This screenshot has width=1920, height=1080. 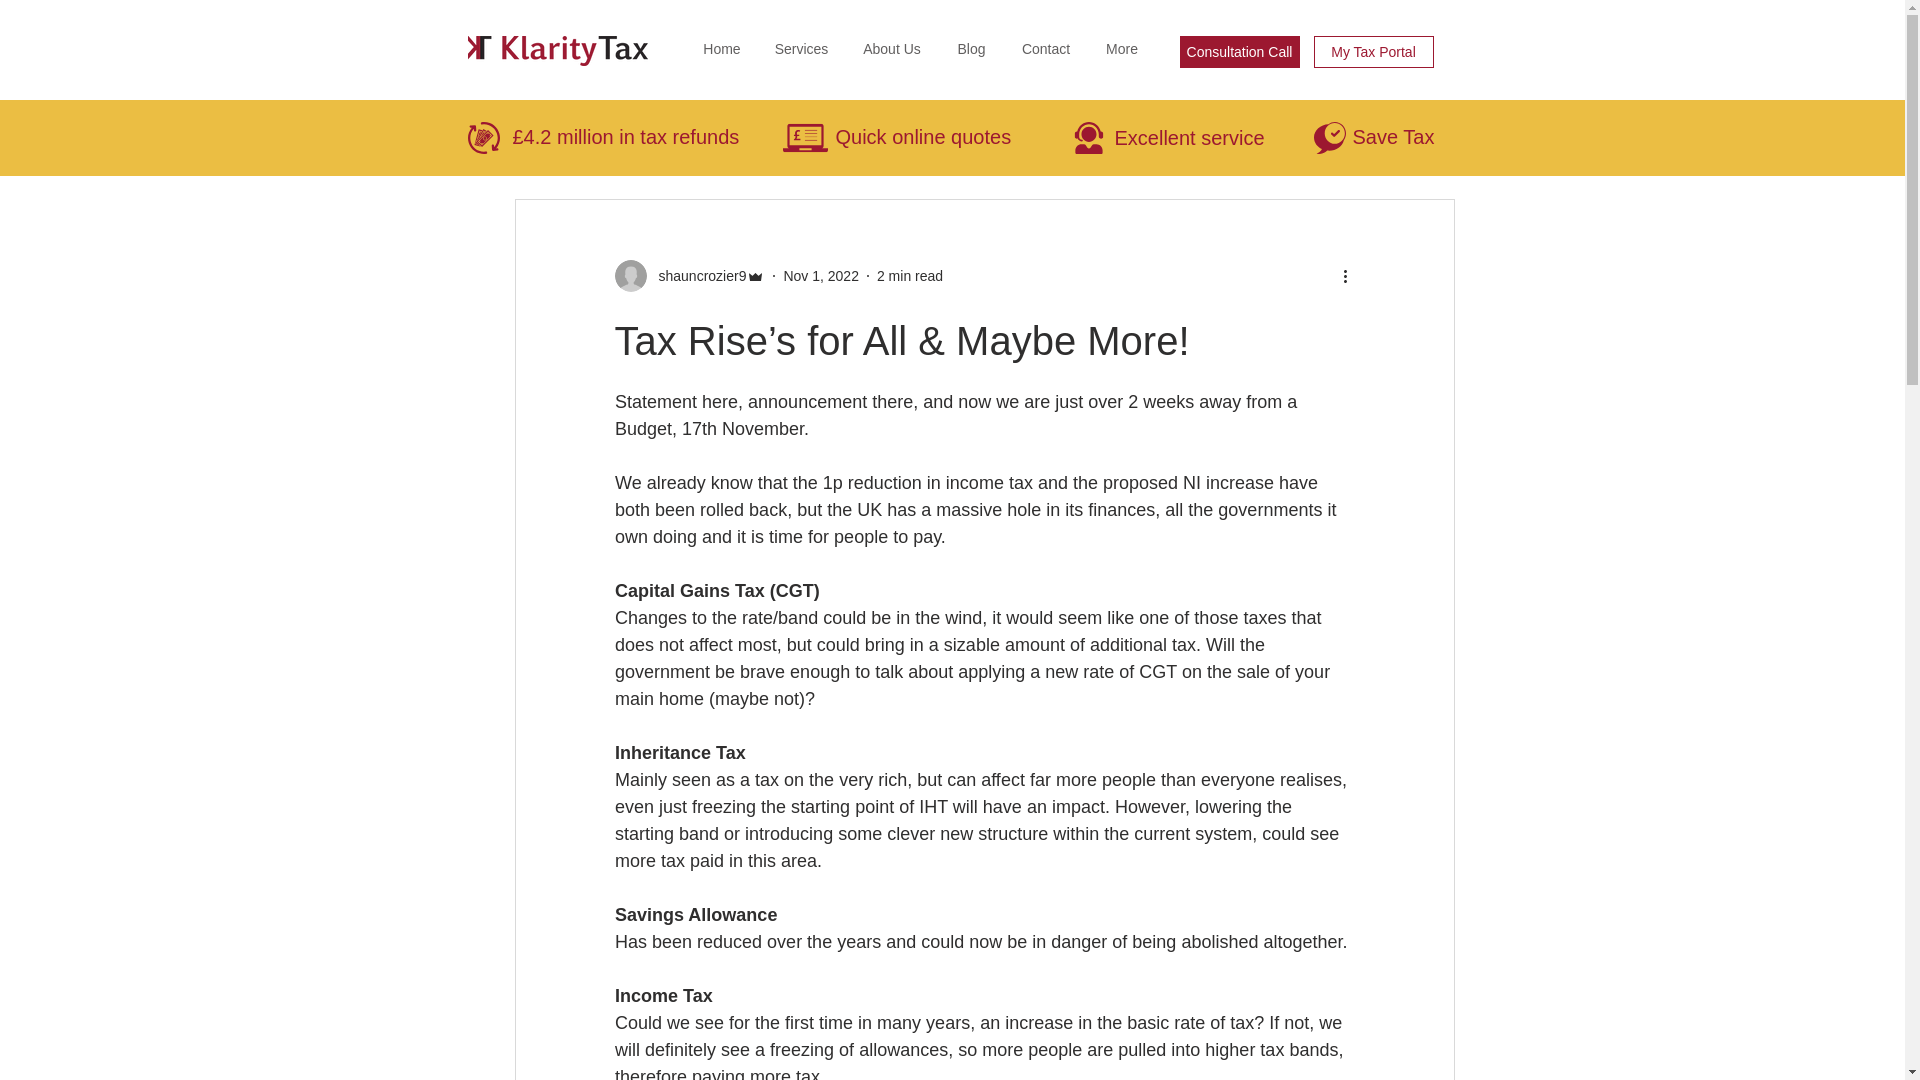 What do you see at coordinates (820, 276) in the screenshot?
I see `Nov 1, 2022` at bounding box center [820, 276].